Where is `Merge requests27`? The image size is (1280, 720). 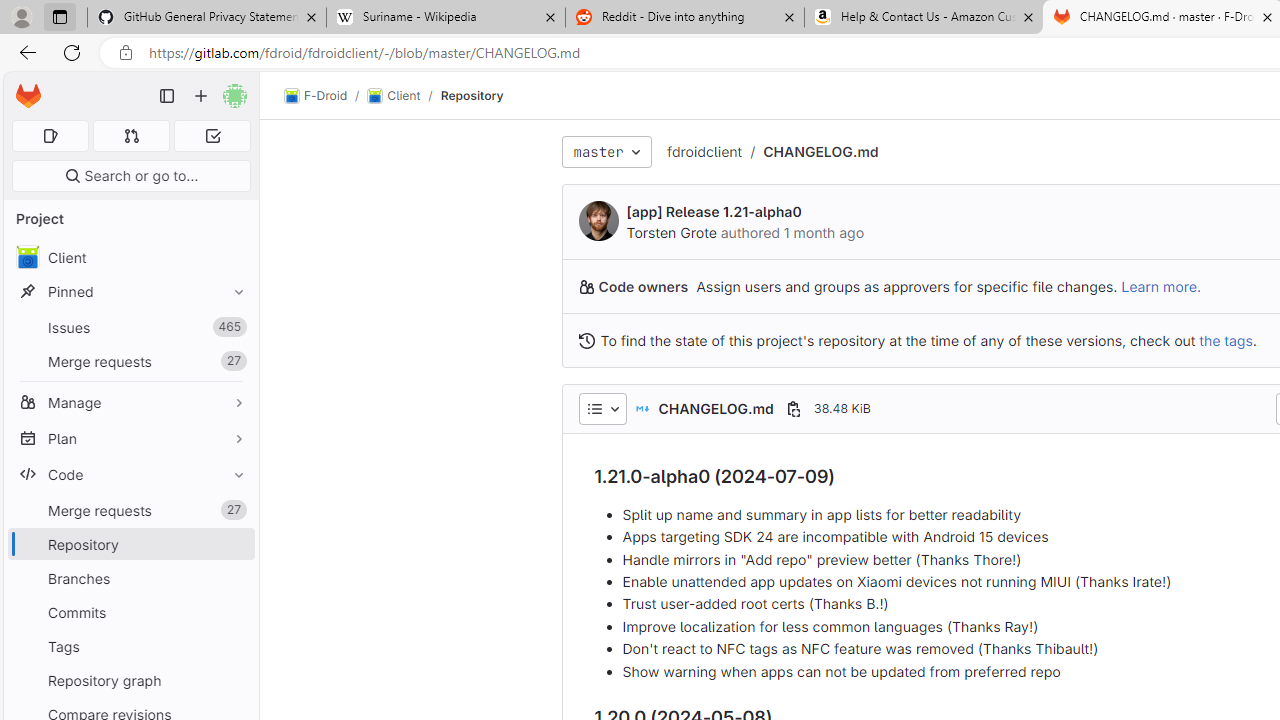
Merge requests27 is located at coordinates (130, 510).